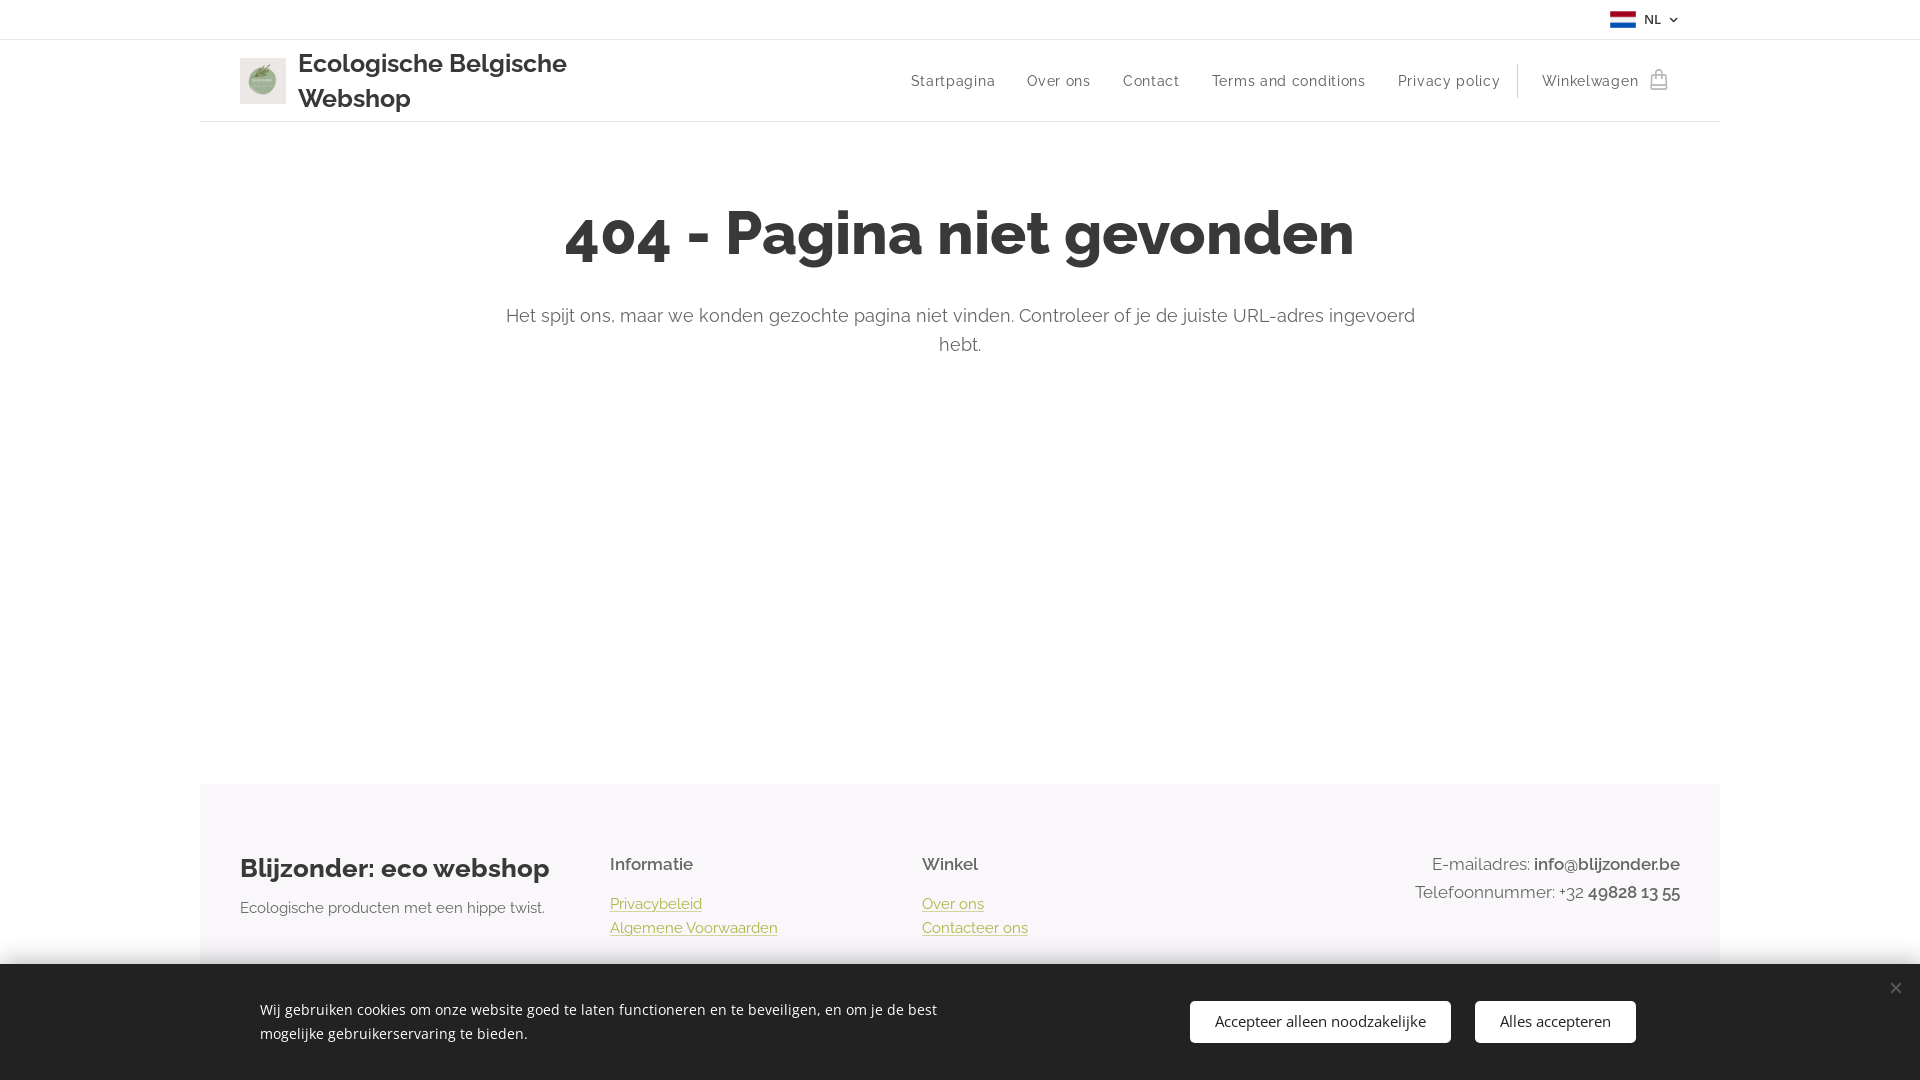 The width and height of the screenshot is (1920, 1080). I want to click on Alles accepteren, so click(1556, 1022).